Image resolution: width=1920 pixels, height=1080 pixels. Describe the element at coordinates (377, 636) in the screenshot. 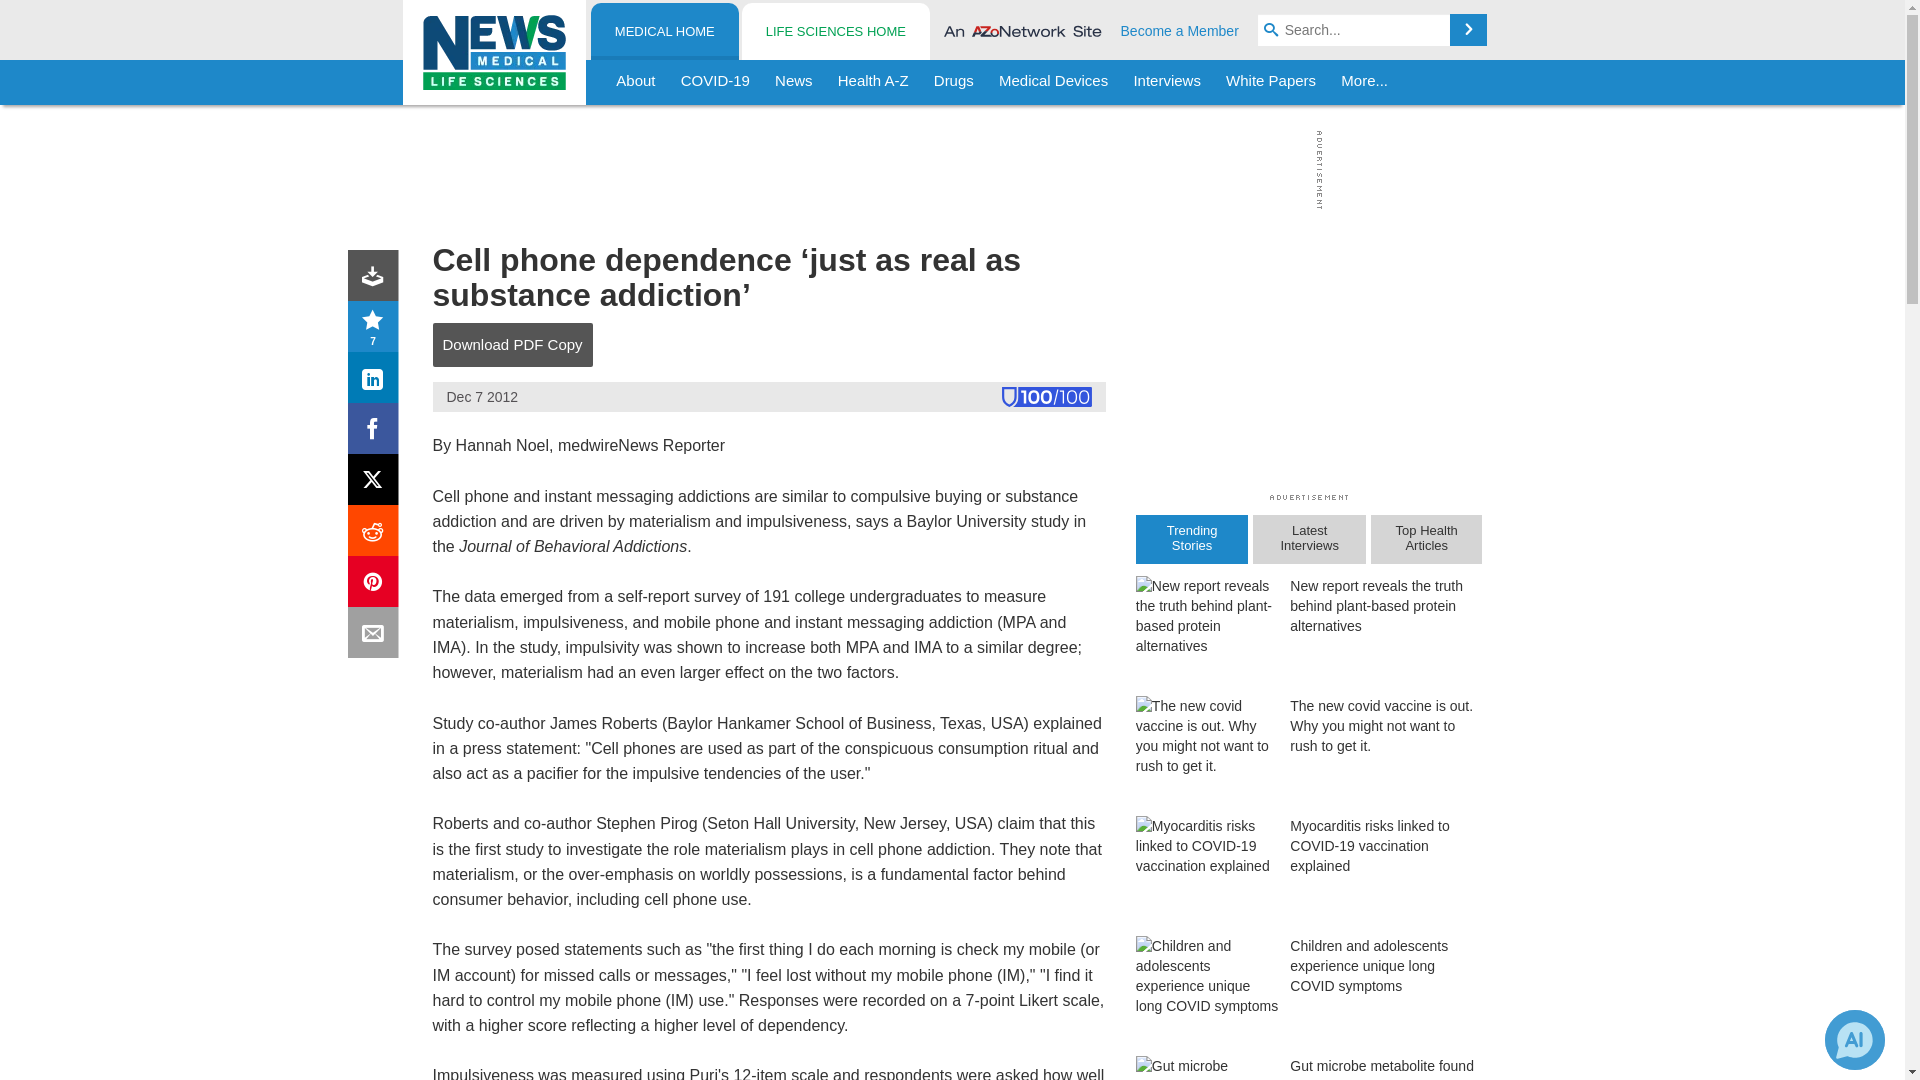

I see `Email` at that location.